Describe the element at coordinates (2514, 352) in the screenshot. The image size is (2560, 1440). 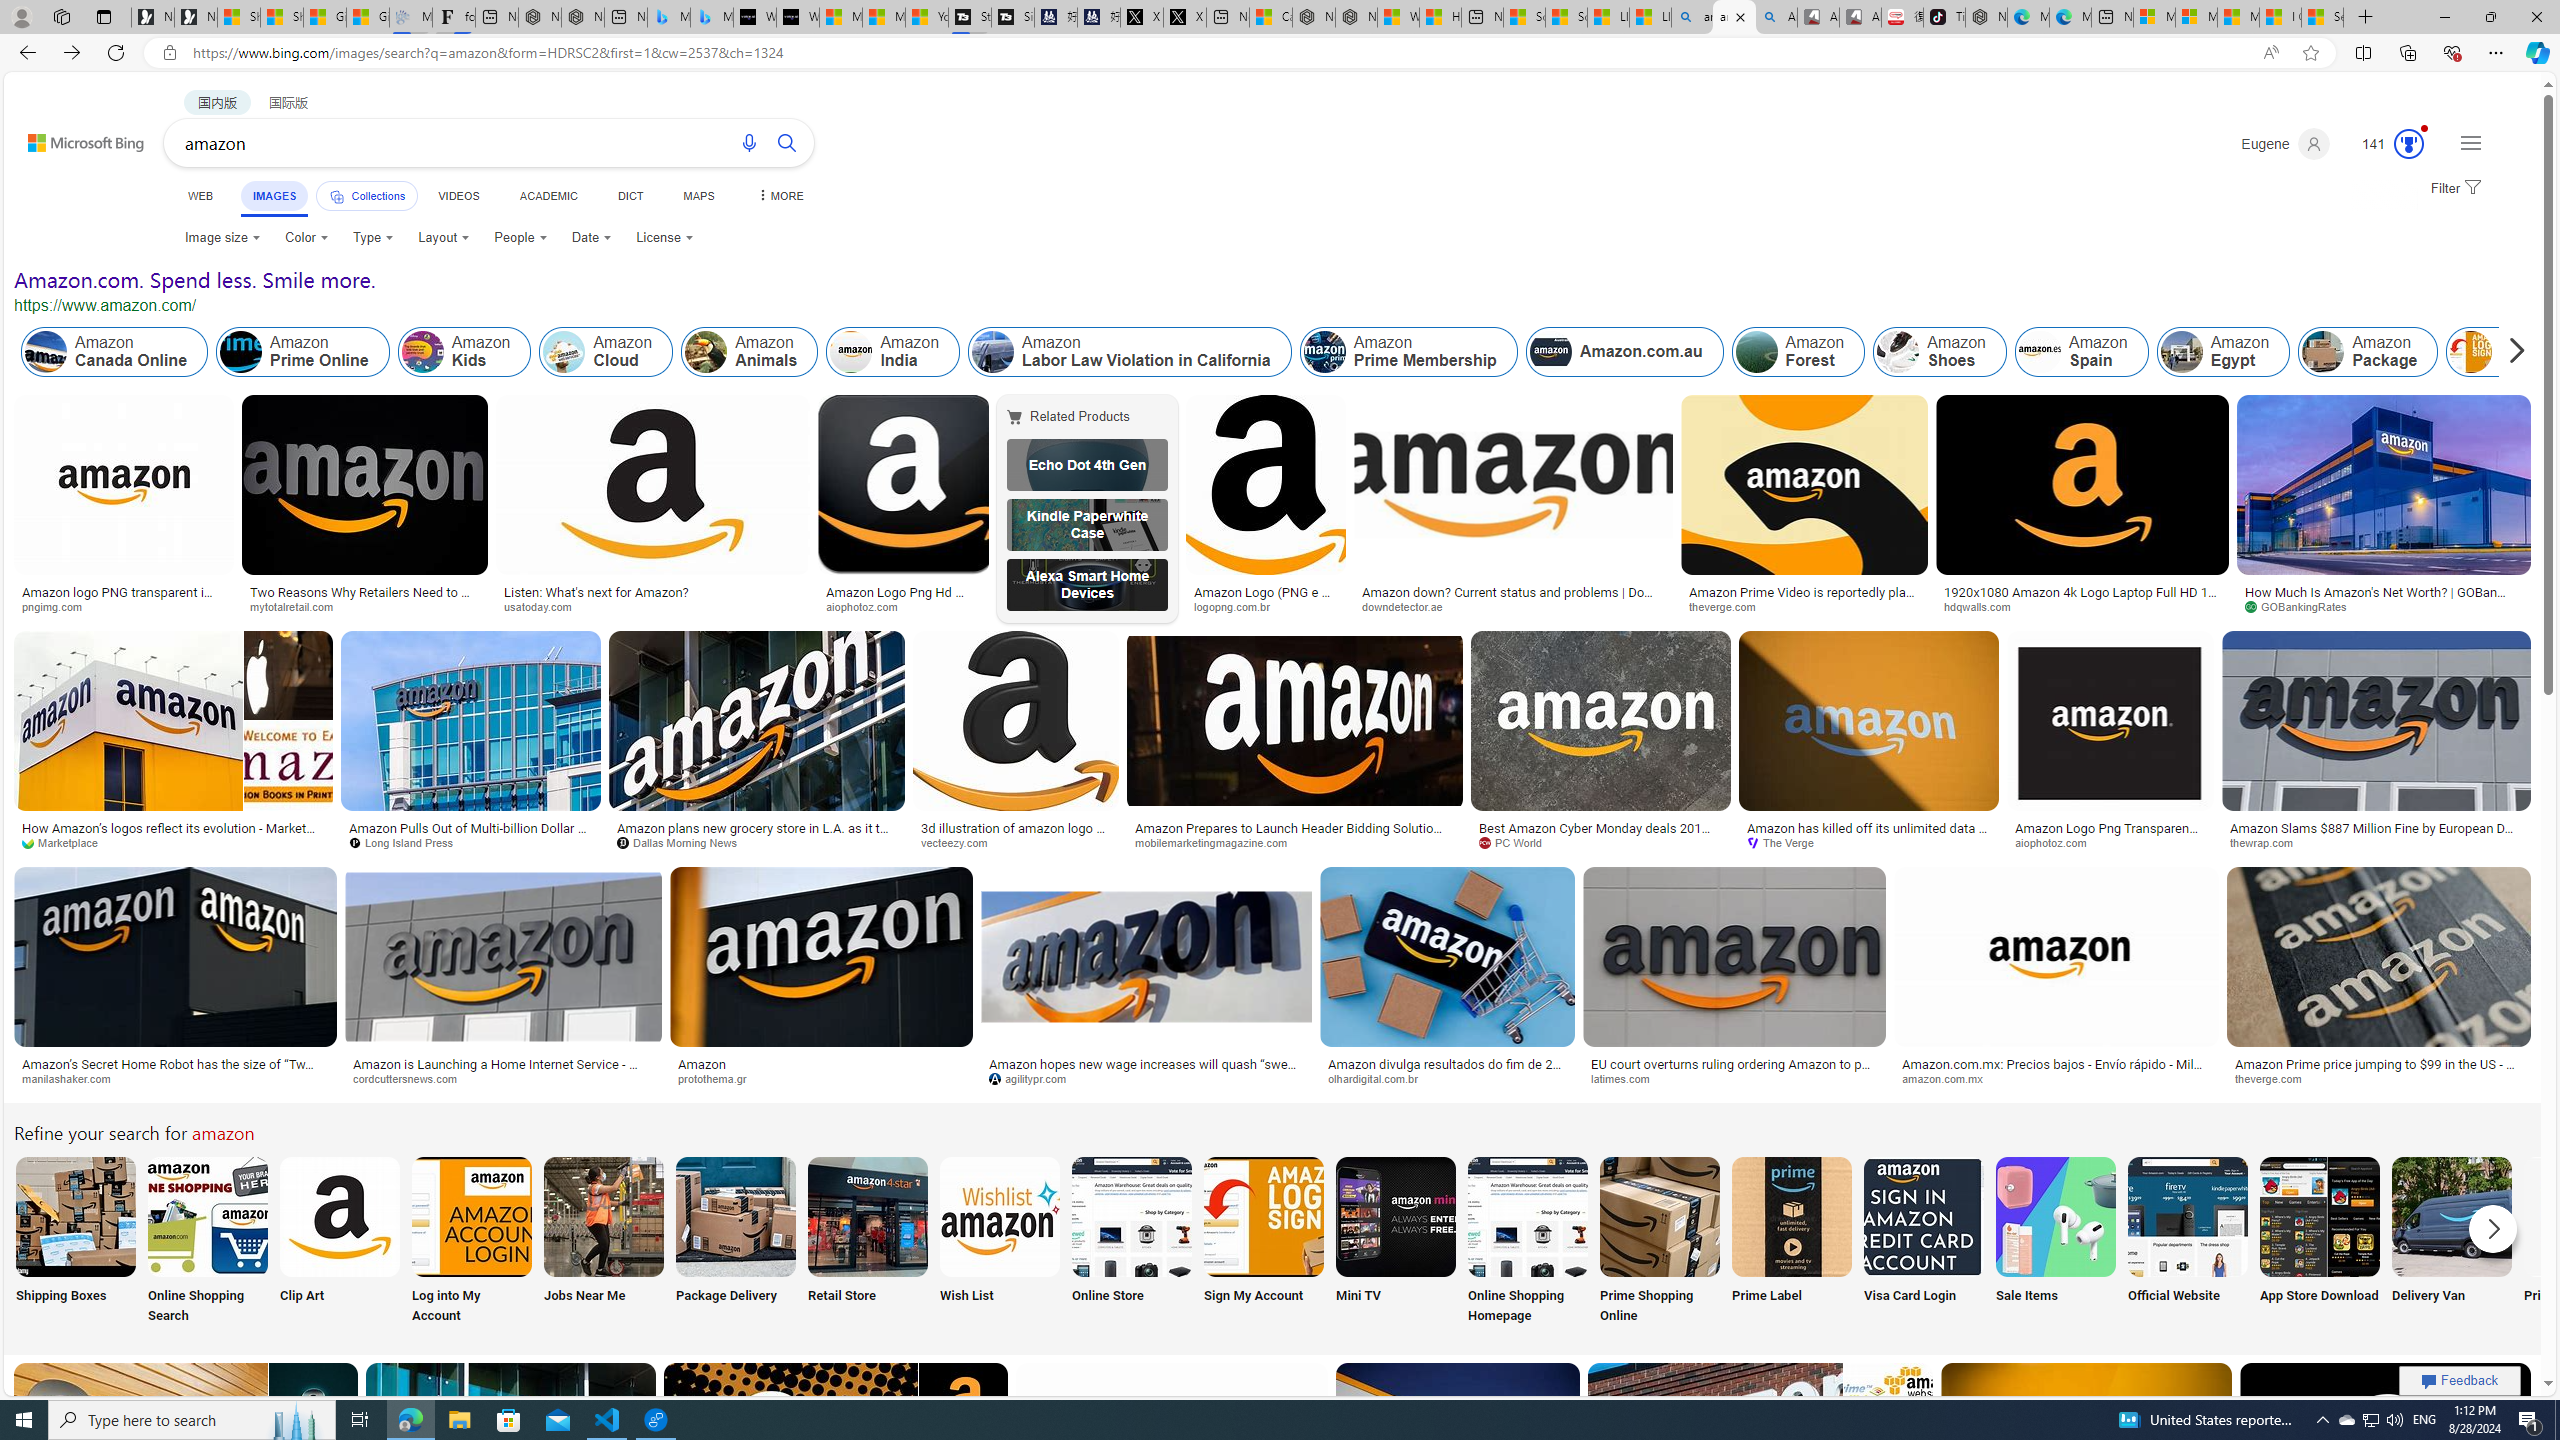
I see `Amazon Login` at that location.